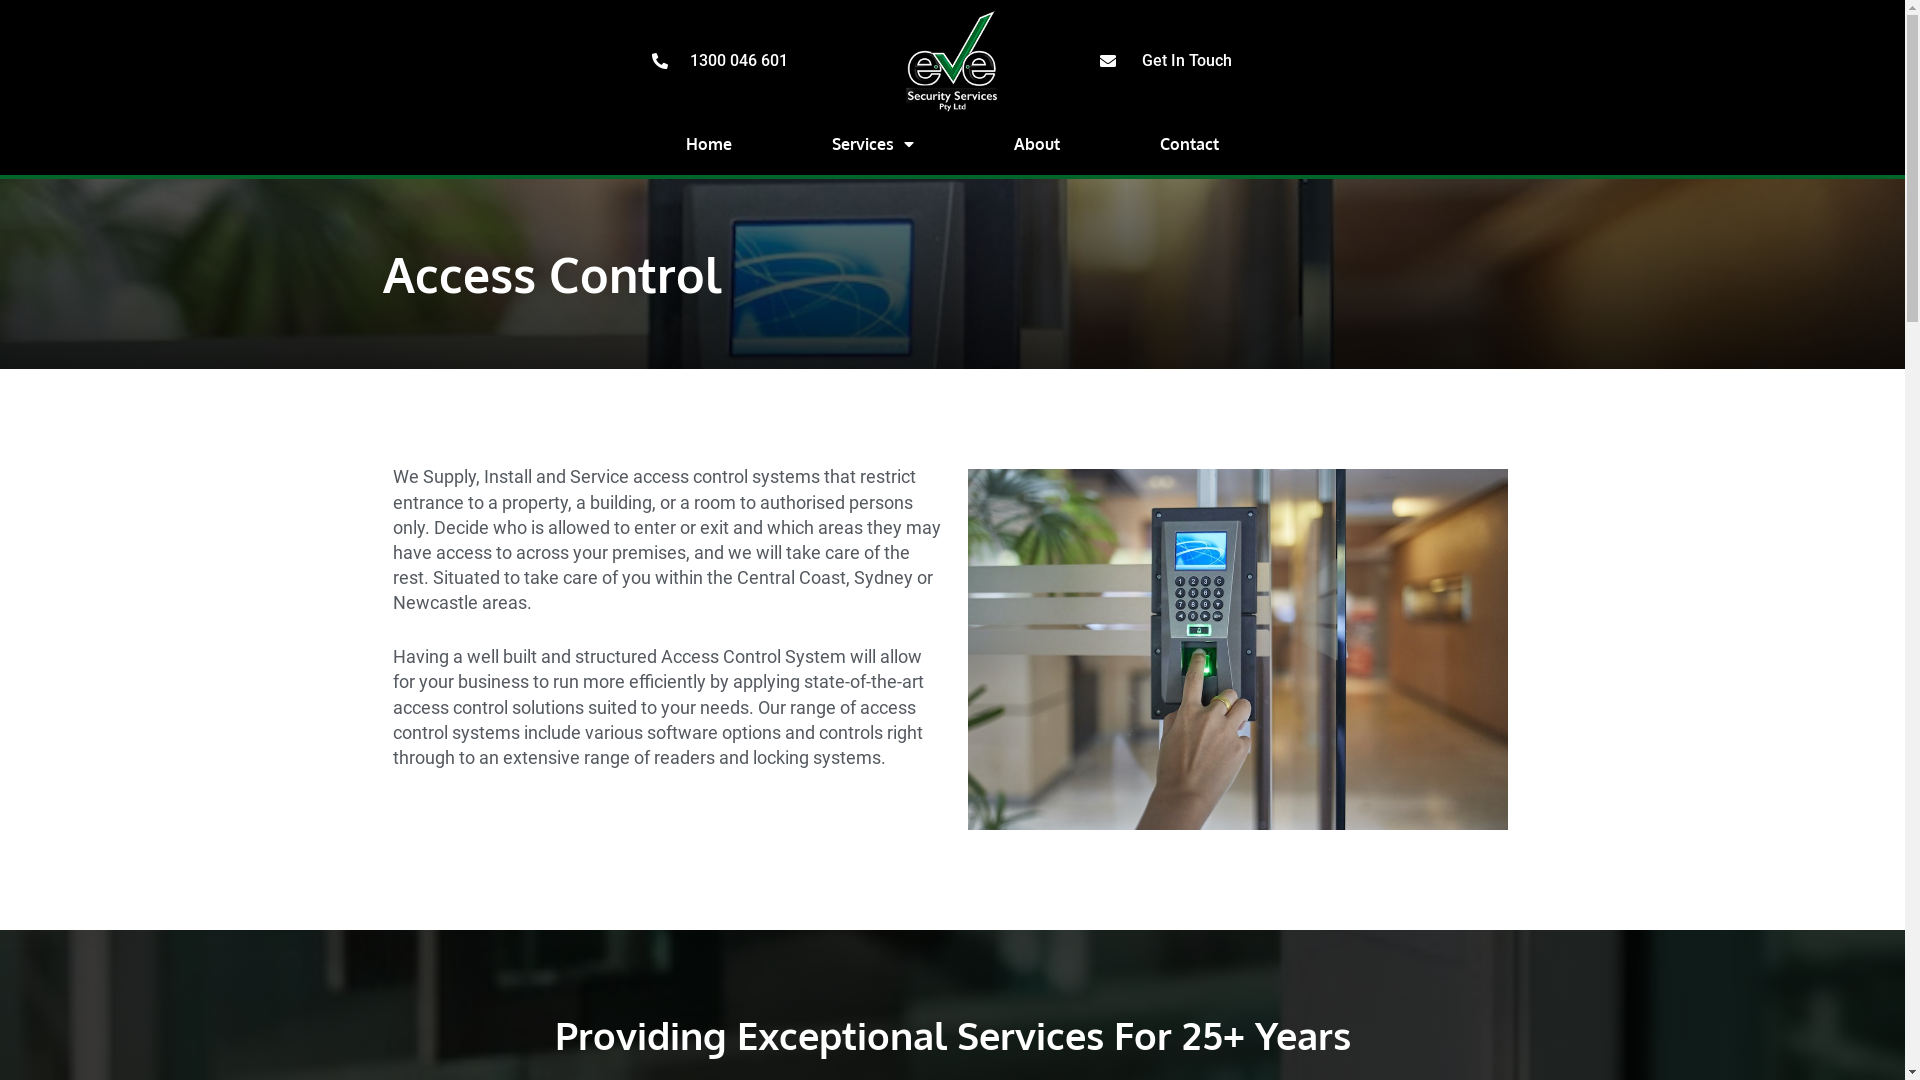 This screenshot has width=1920, height=1080. What do you see at coordinates (1037, 144) in the screenshot?
I see `About` at bounding box center [1037, 144].